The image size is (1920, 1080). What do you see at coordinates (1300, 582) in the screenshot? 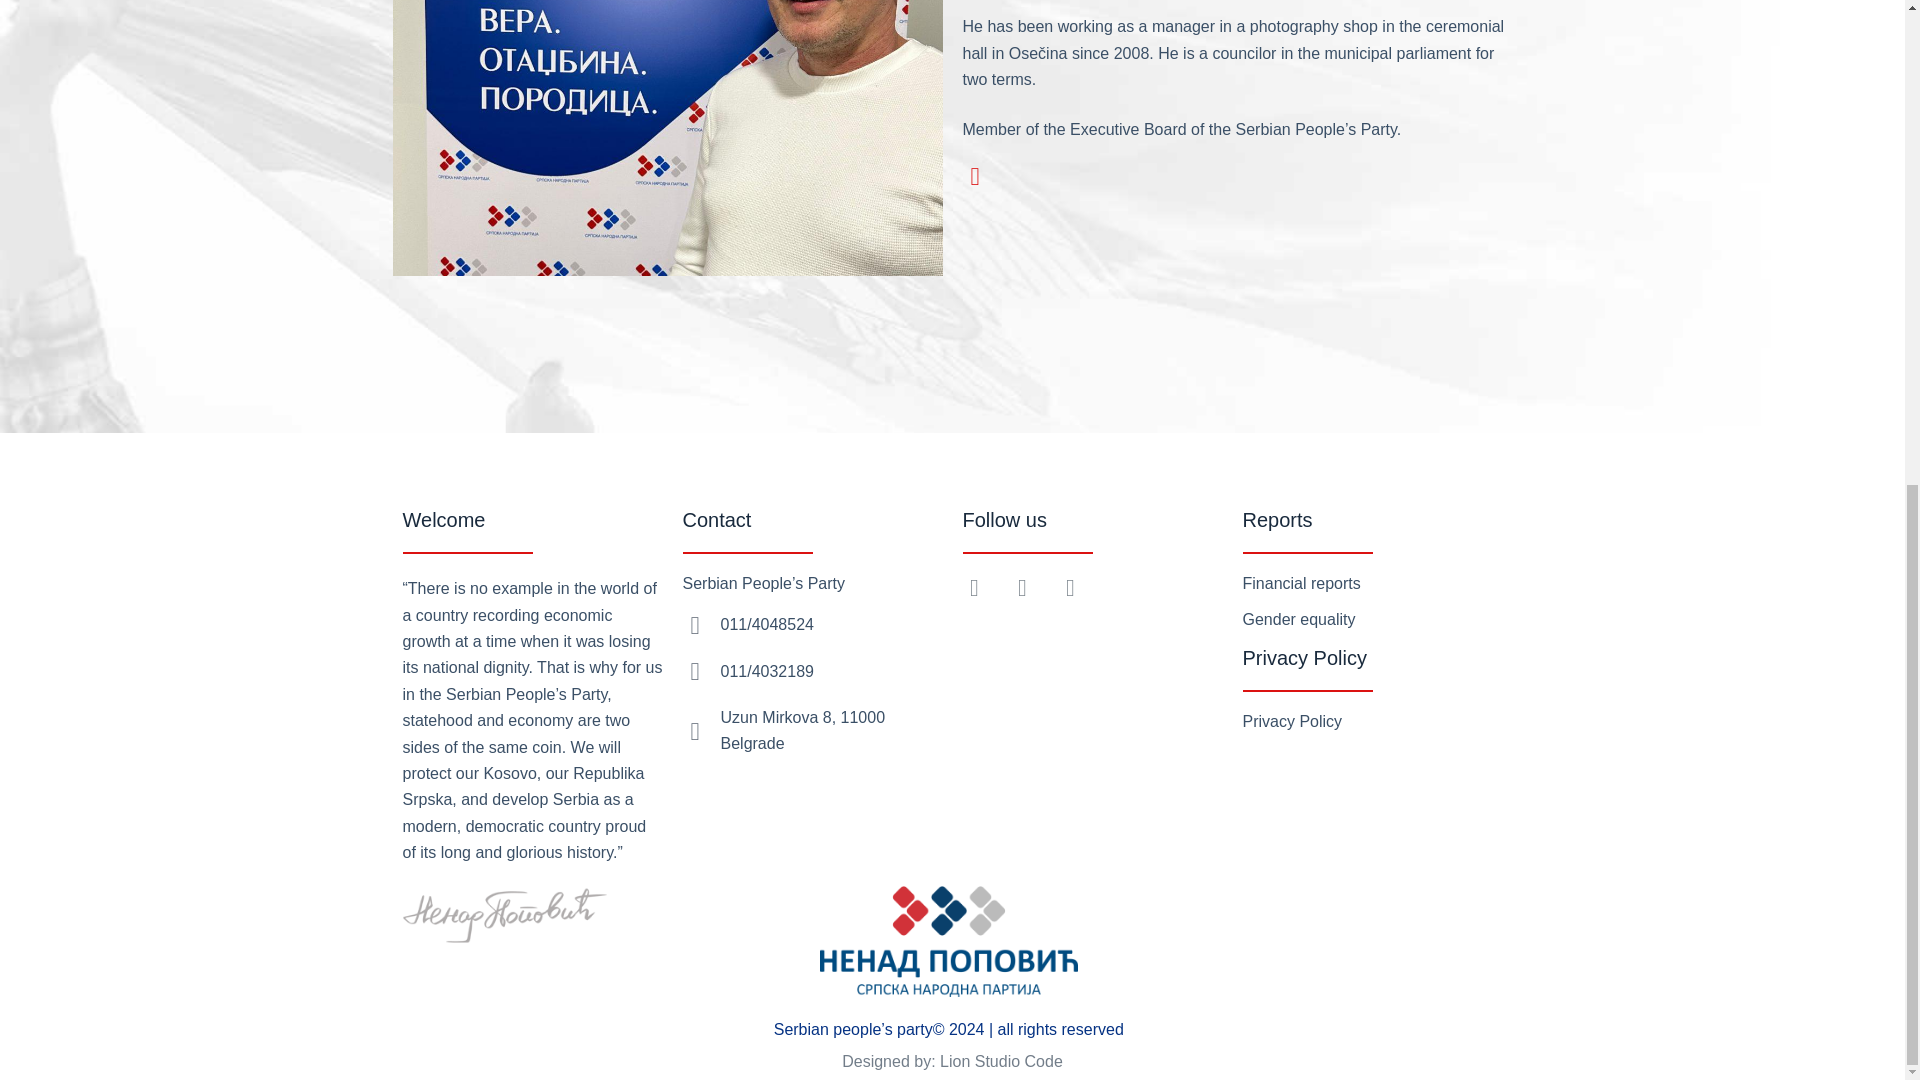
I see `Financial reports` at bounding box center [1300, 582].